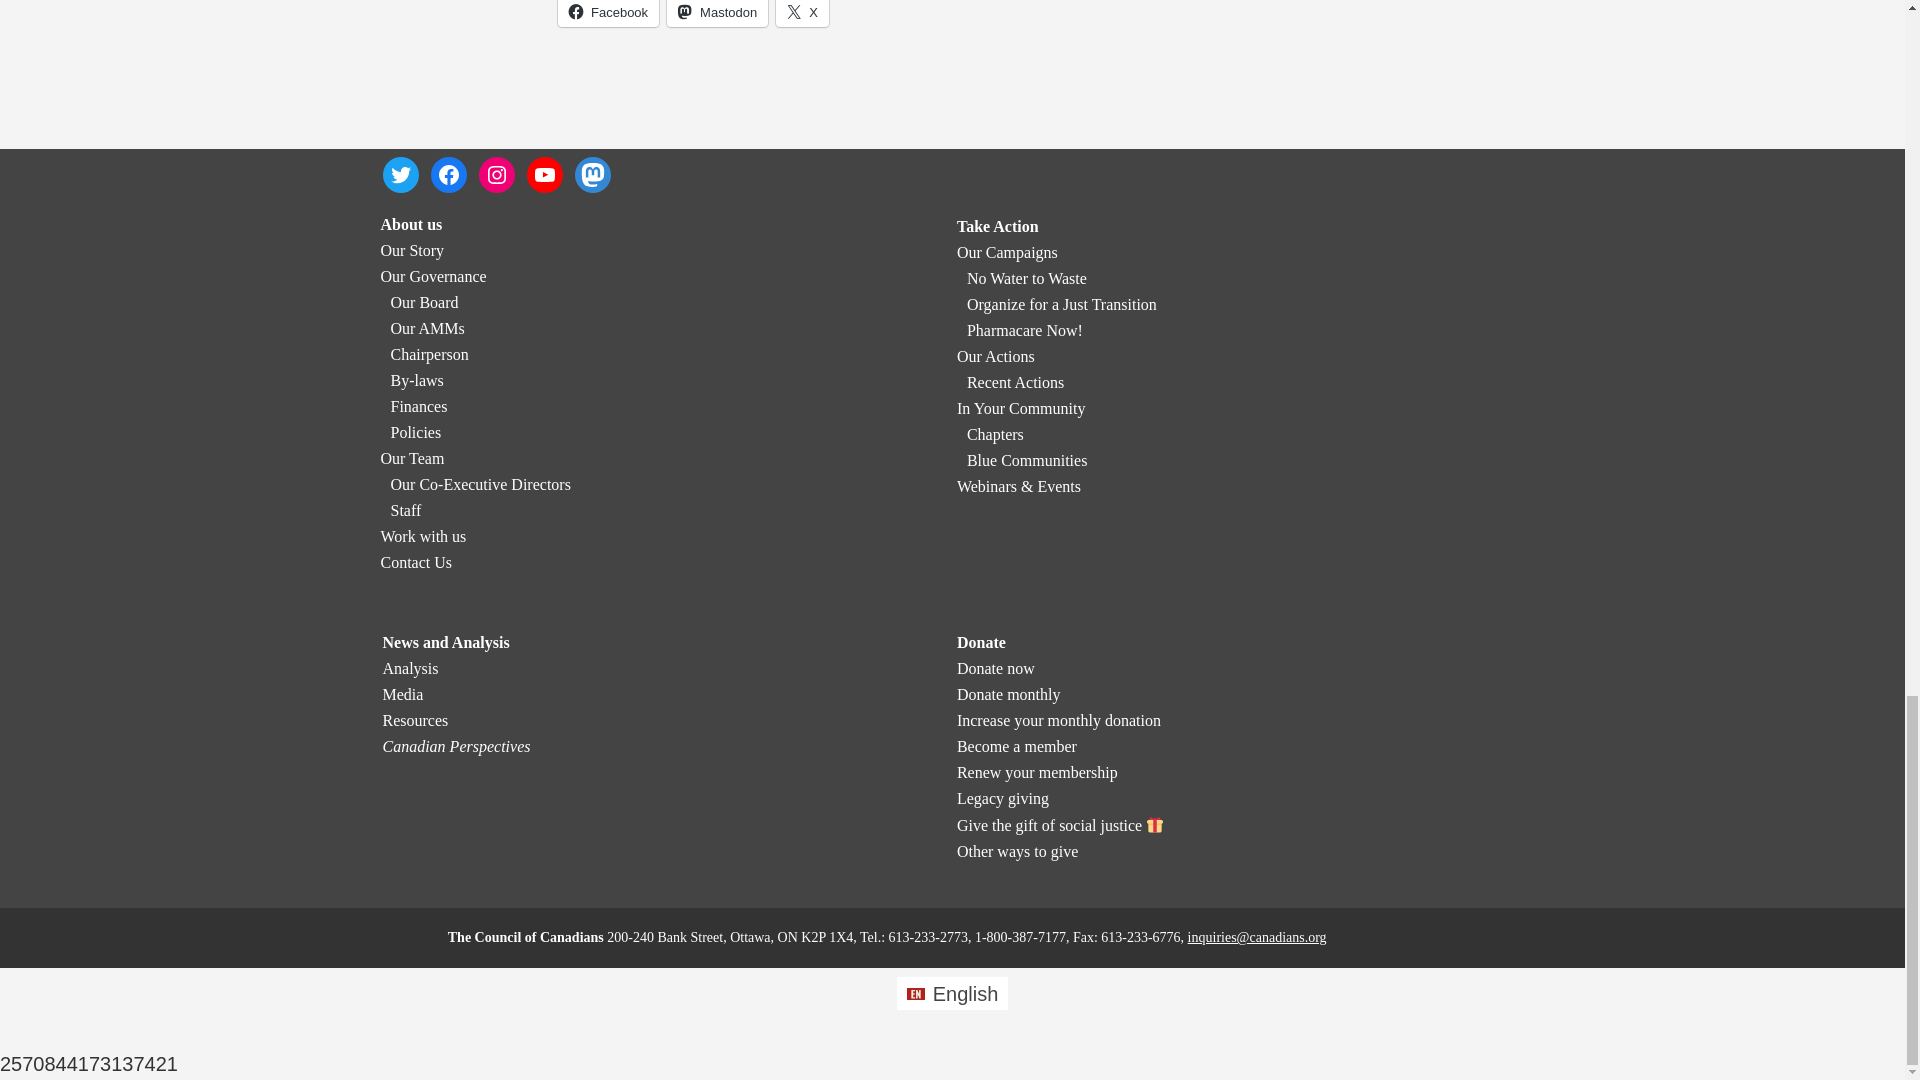 The width and height of the screenshot is (1920, 1080). Describe the element at coordinates (432, 276) in the screenshot. I see `Our Governance` at that location.